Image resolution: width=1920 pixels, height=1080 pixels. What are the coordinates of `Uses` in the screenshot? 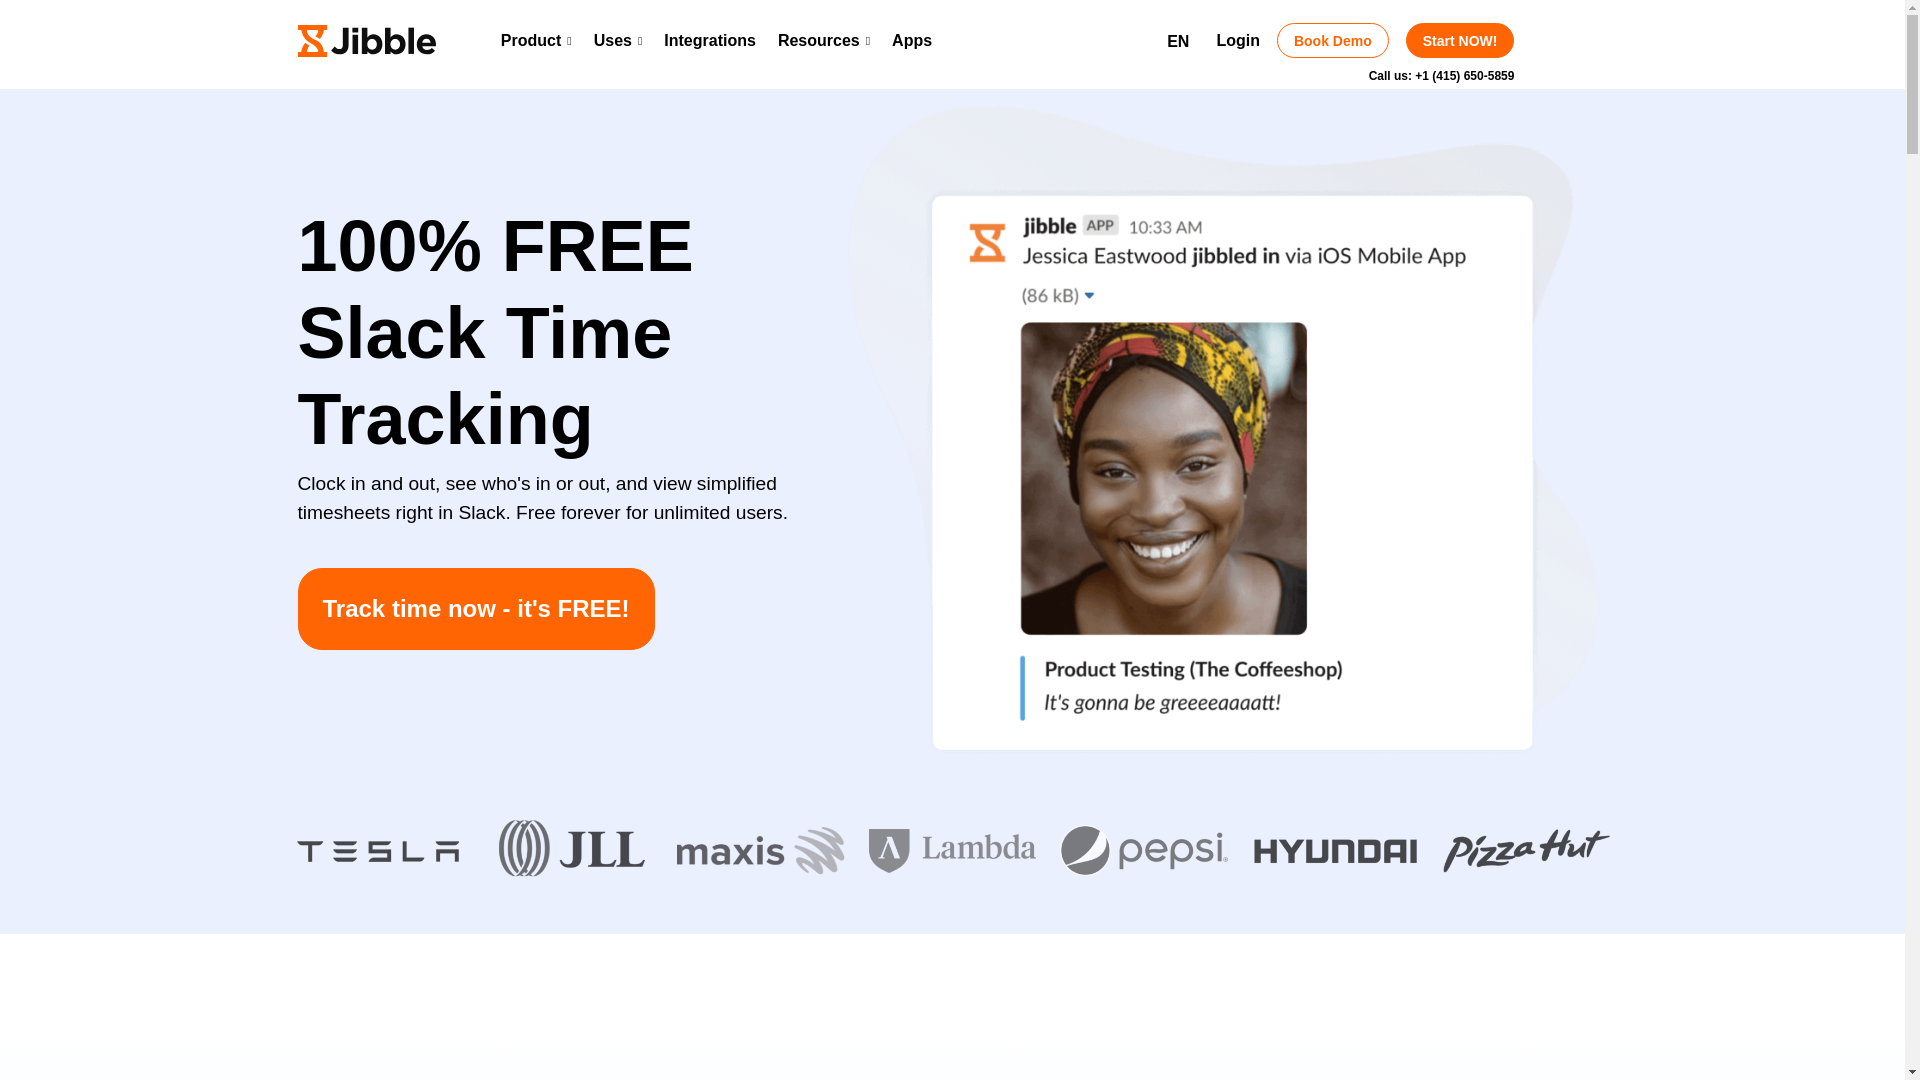 It's located at (618, 40).